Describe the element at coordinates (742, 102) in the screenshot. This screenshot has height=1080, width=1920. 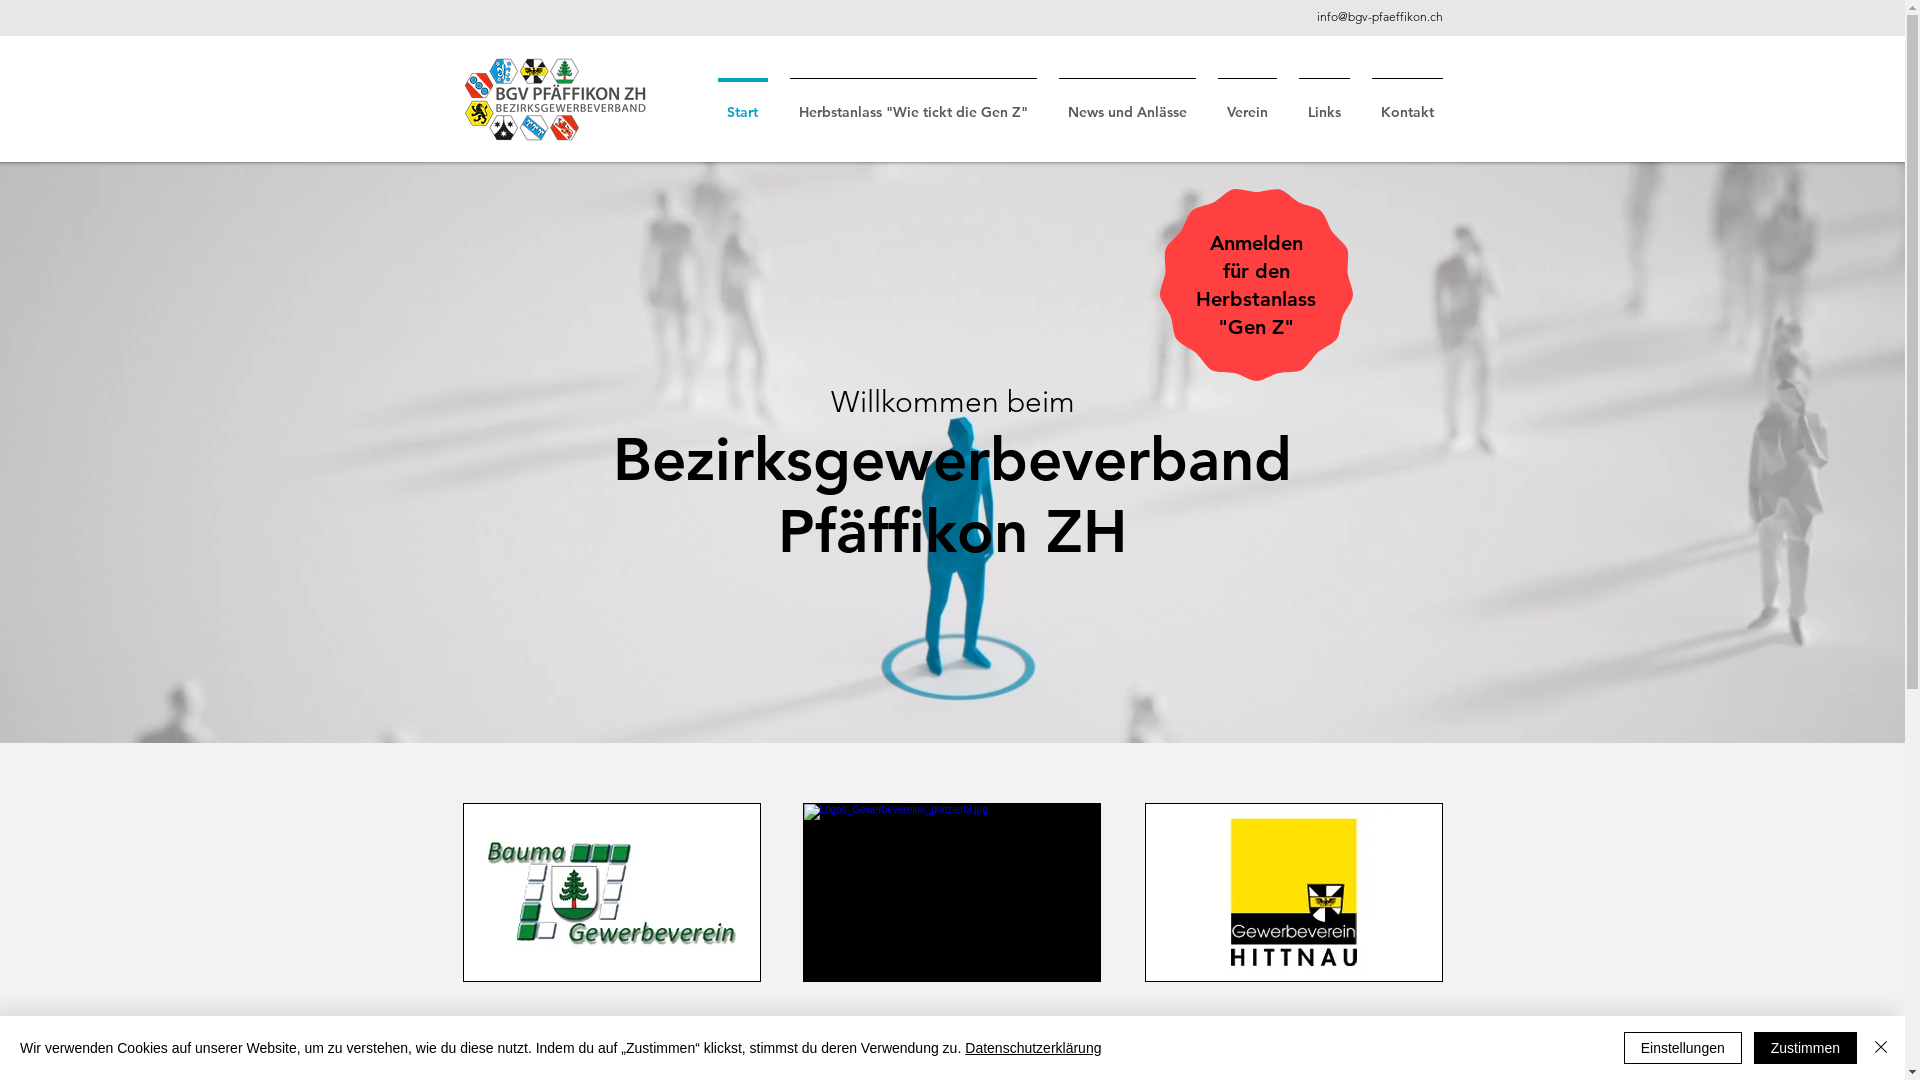
I see `Start` at that location.